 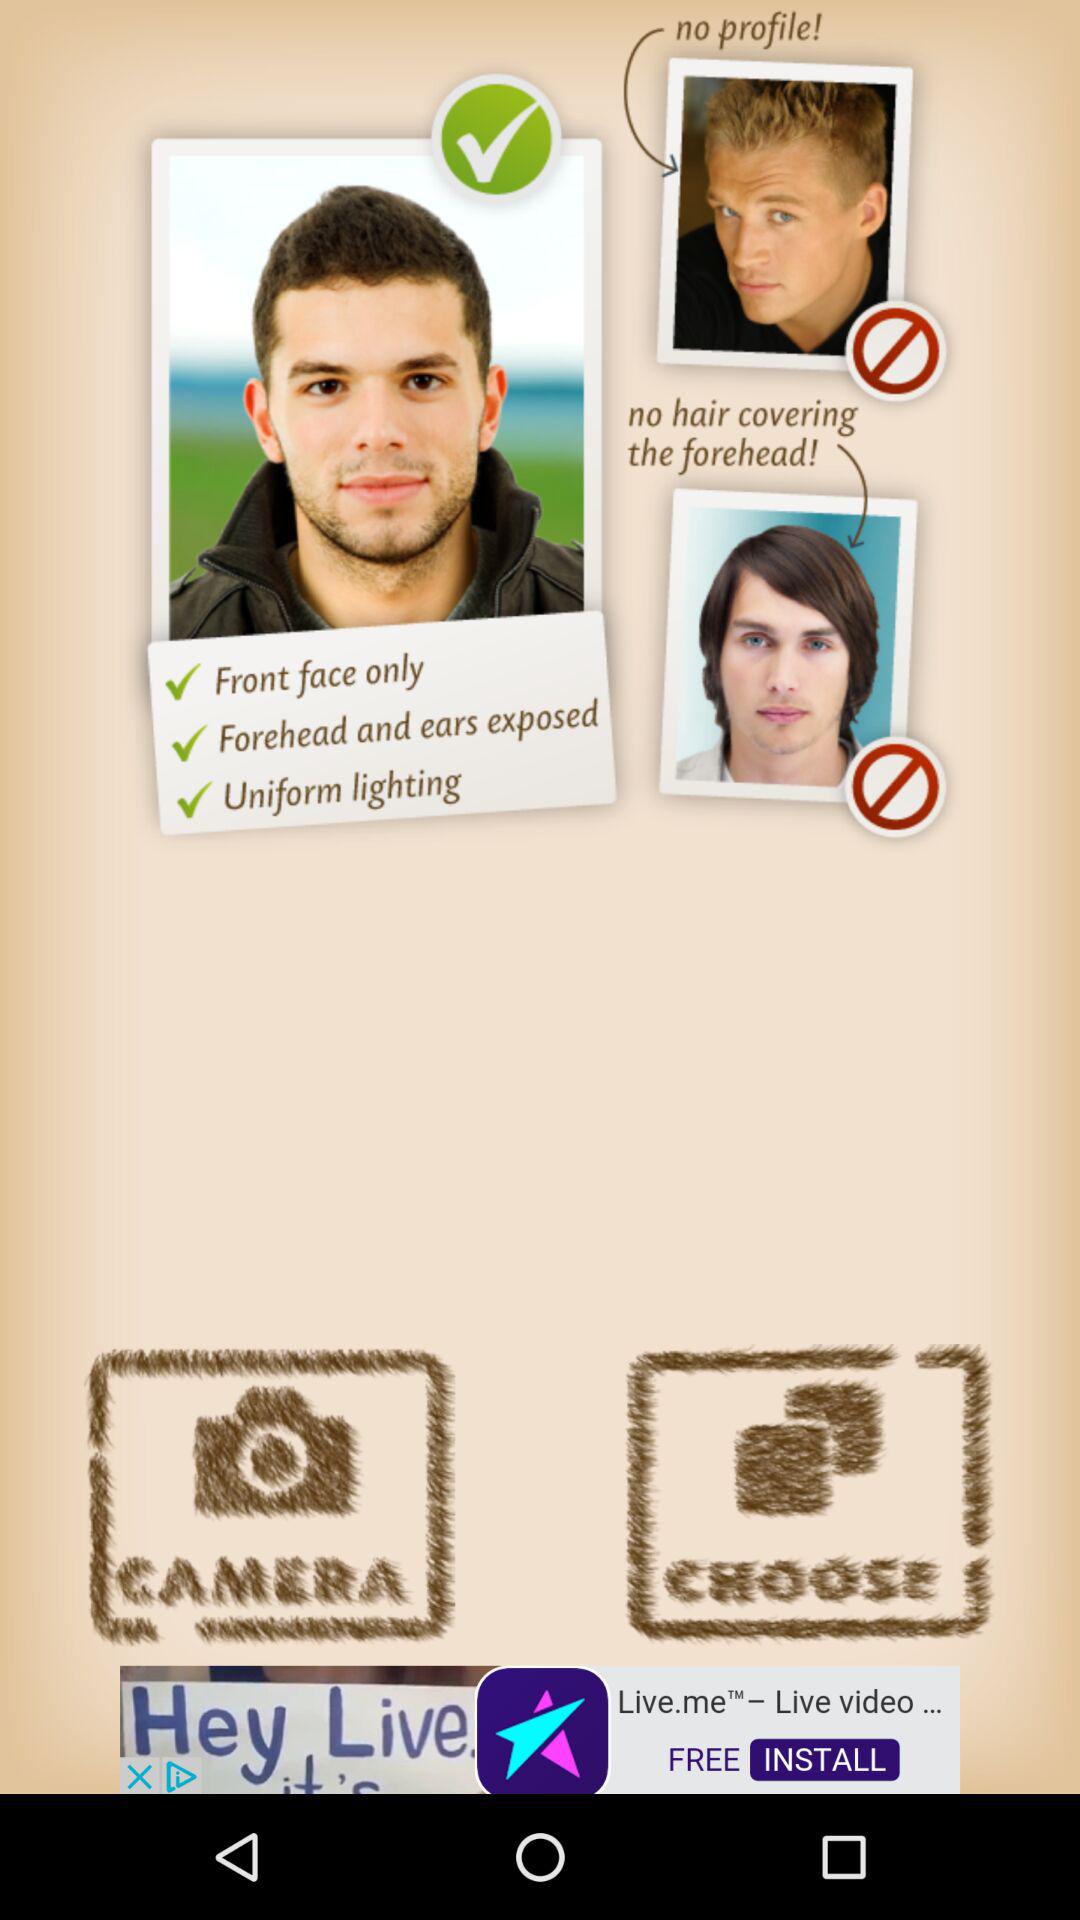 What do you see at coordinates (540, 1728) in the screenshot?
I see `click to view advertisement` at bounding box center [540, 1728].